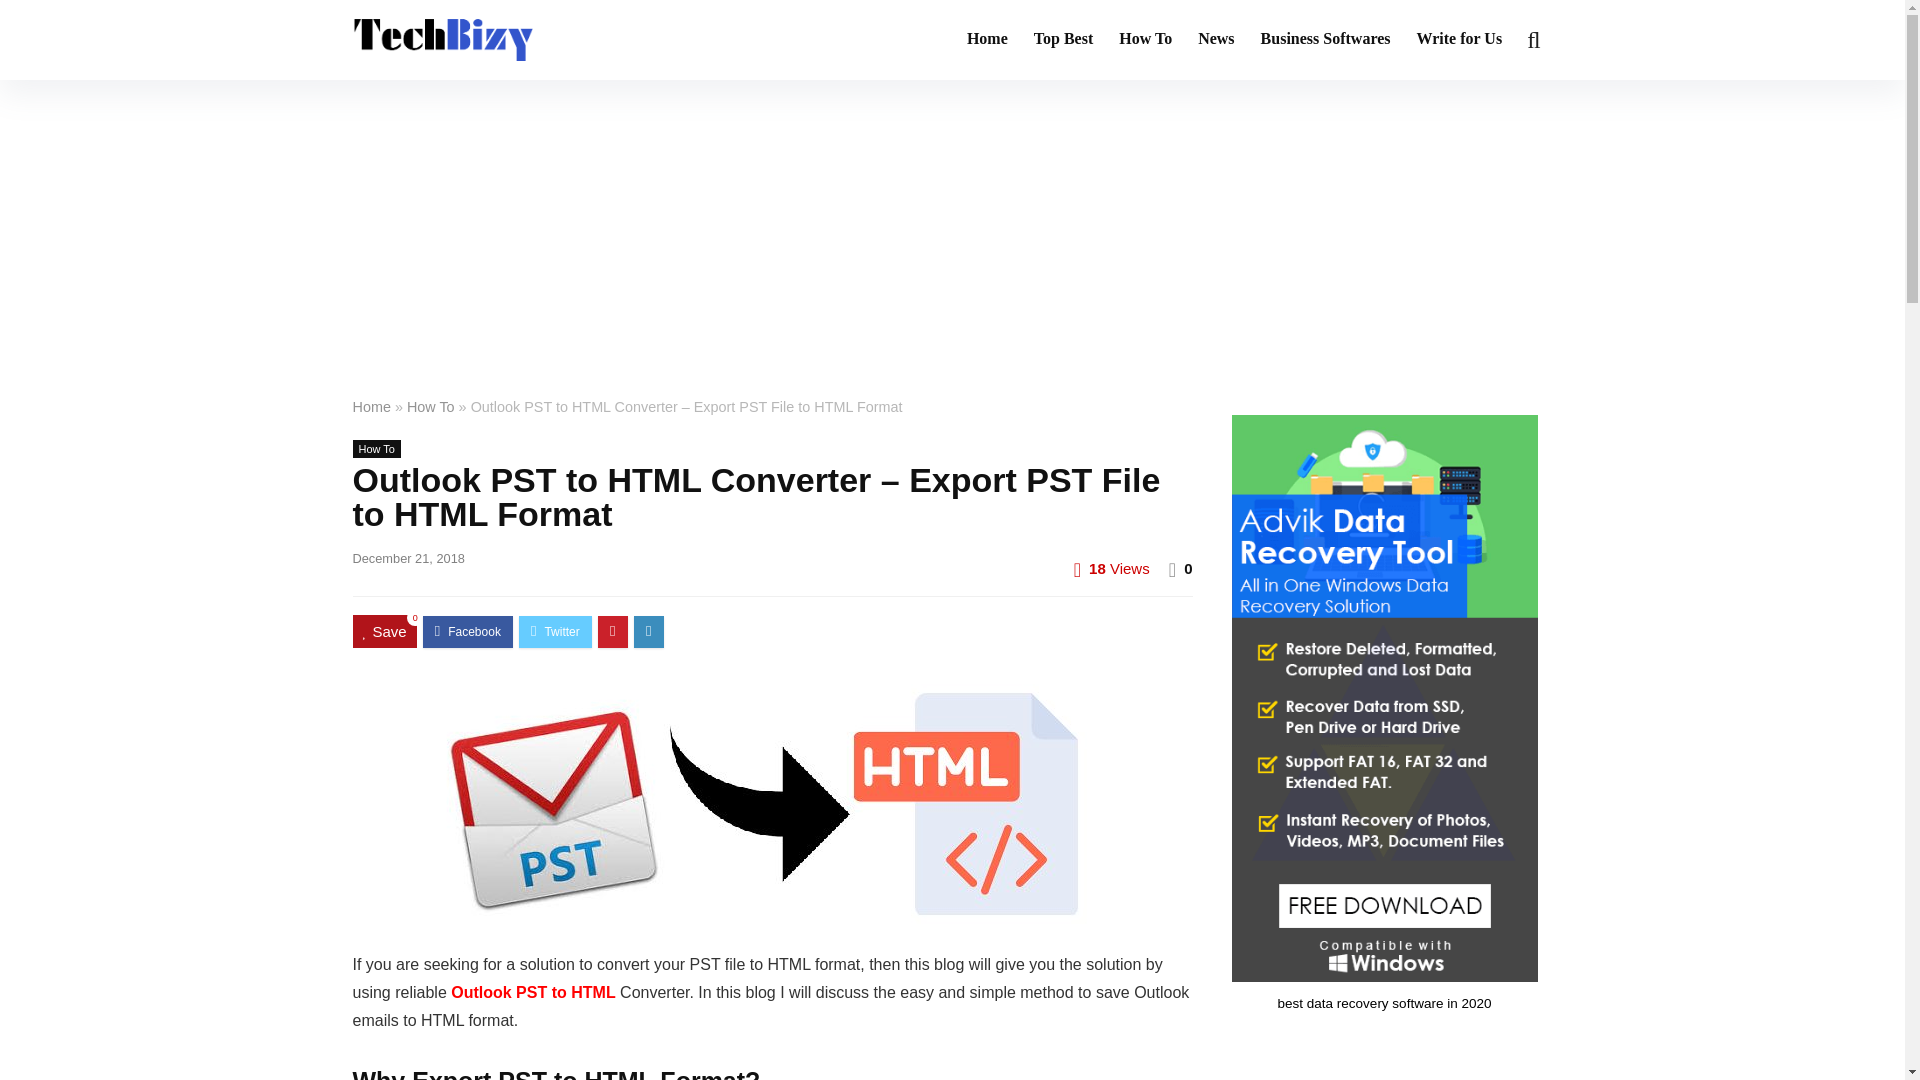 Image resolution: width=1920 pixels, height=1080 pixels. Describe the element at coordinates (375, 448) in the screenshot. I see `View all posts in How To` at that location.